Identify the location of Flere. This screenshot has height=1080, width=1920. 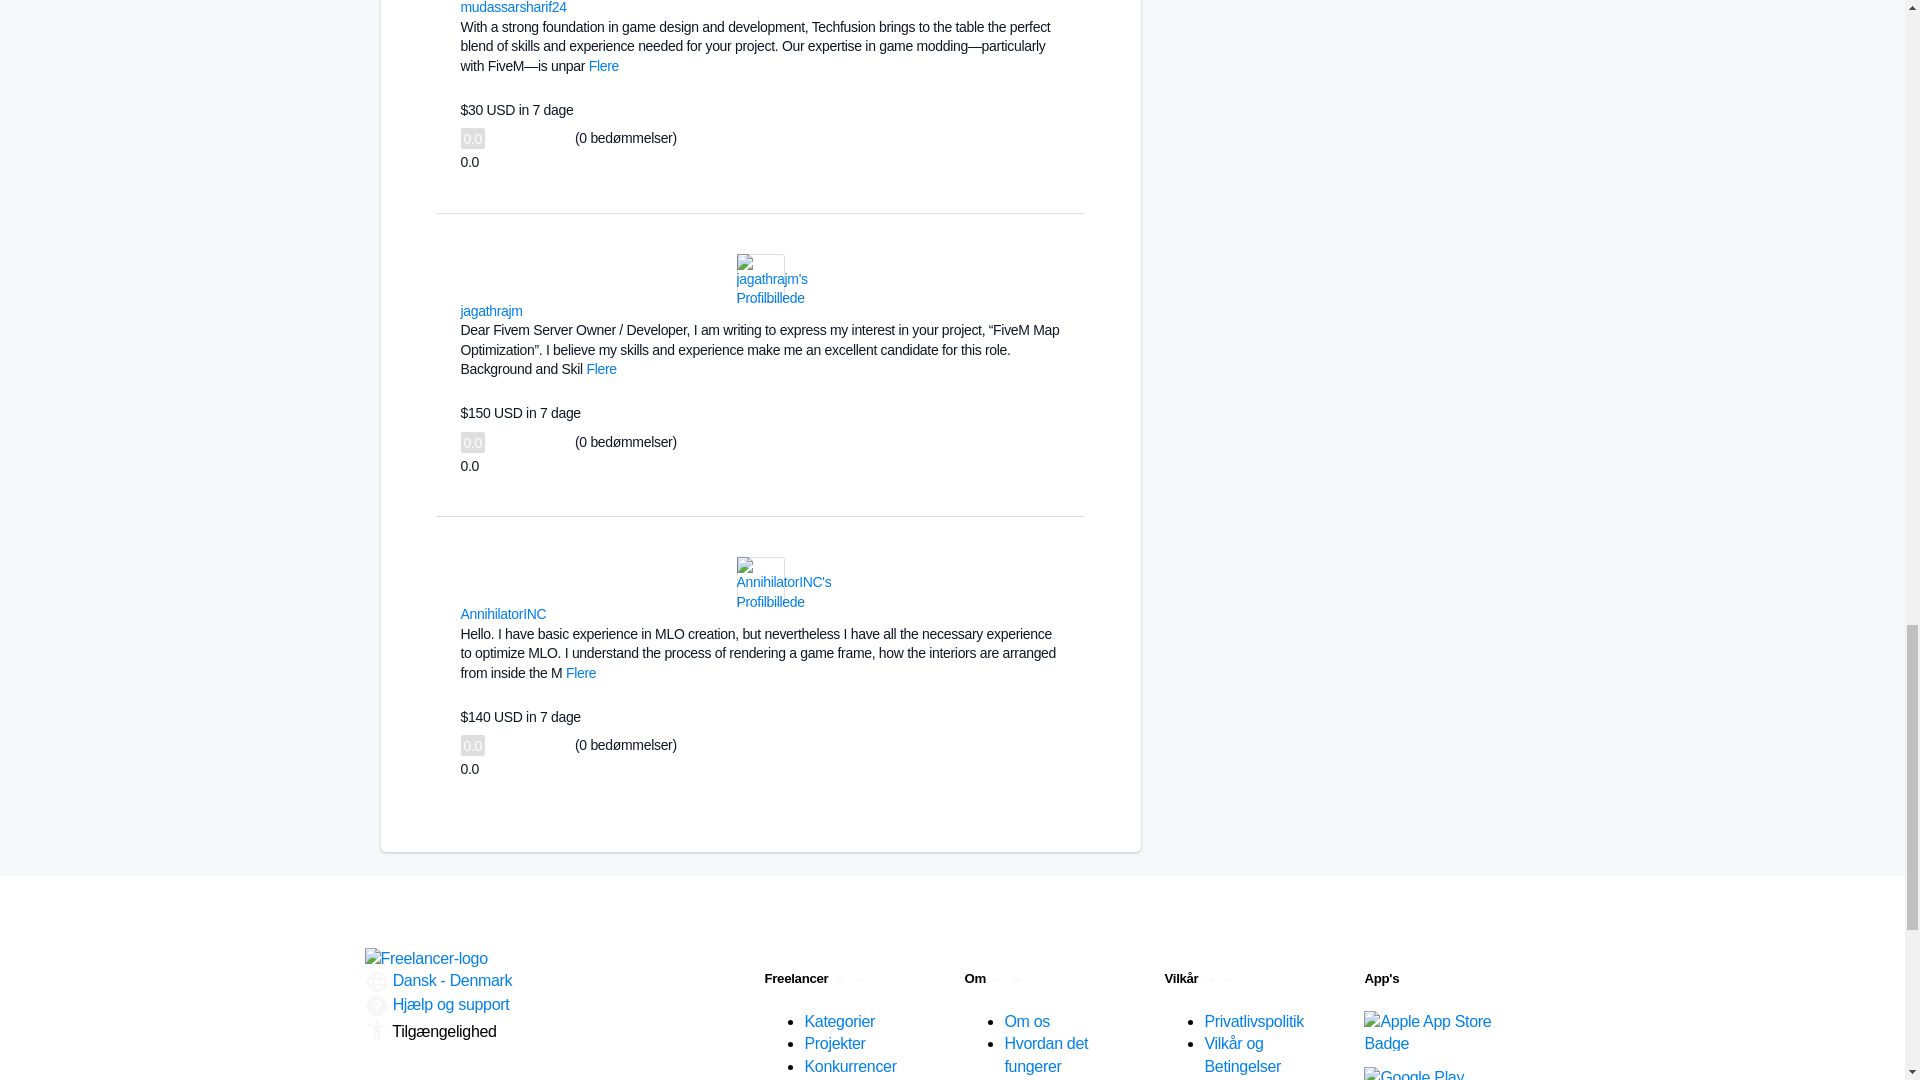
(604, 66).